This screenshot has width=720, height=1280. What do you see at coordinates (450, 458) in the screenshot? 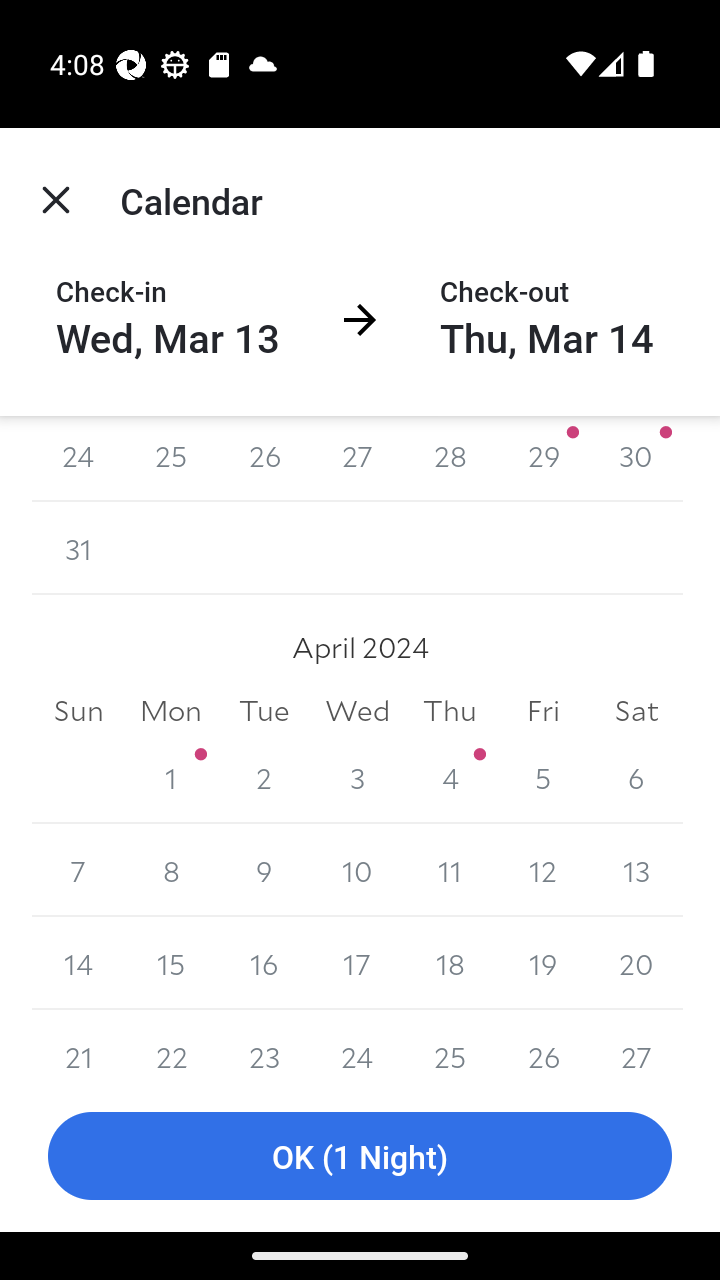
I see `28 28 March 2024` at bounding box center [450, 458].